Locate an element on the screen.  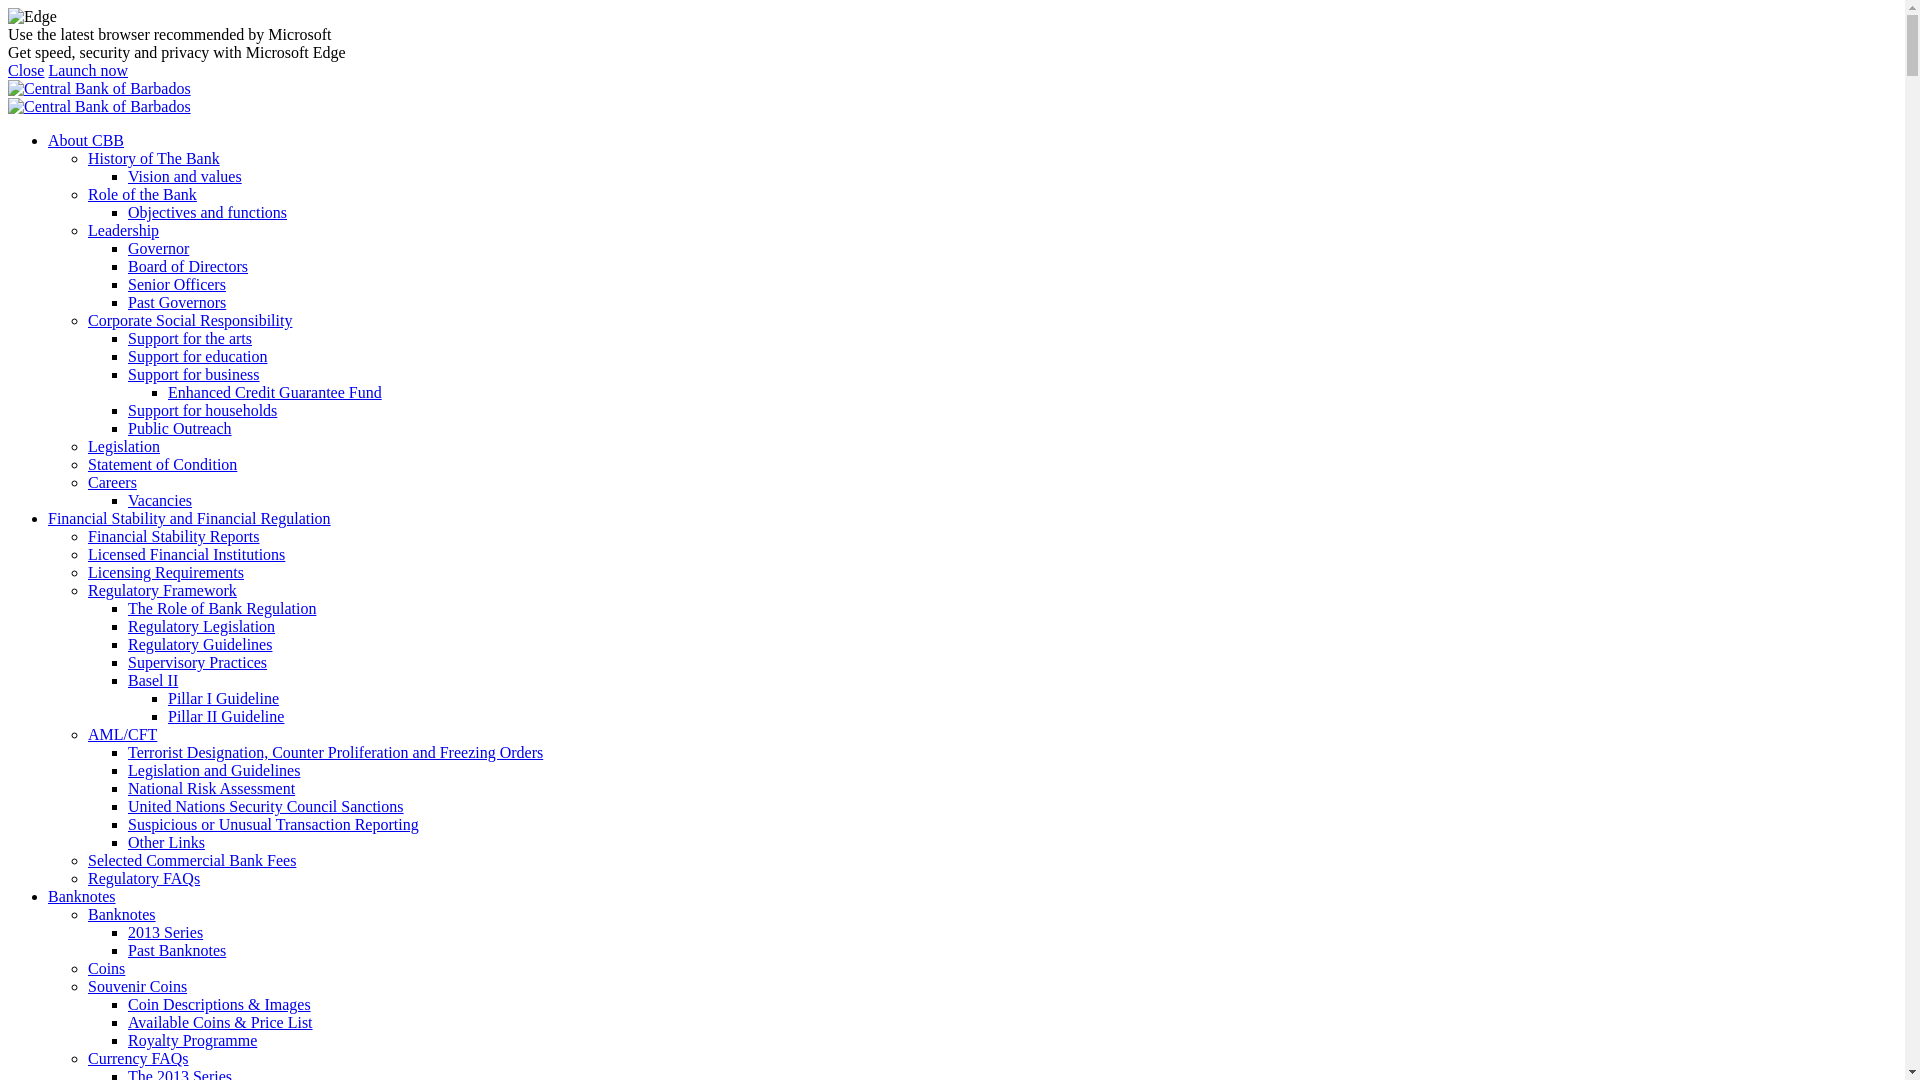
Supervisory Practices is located at coordinates (198, 662).